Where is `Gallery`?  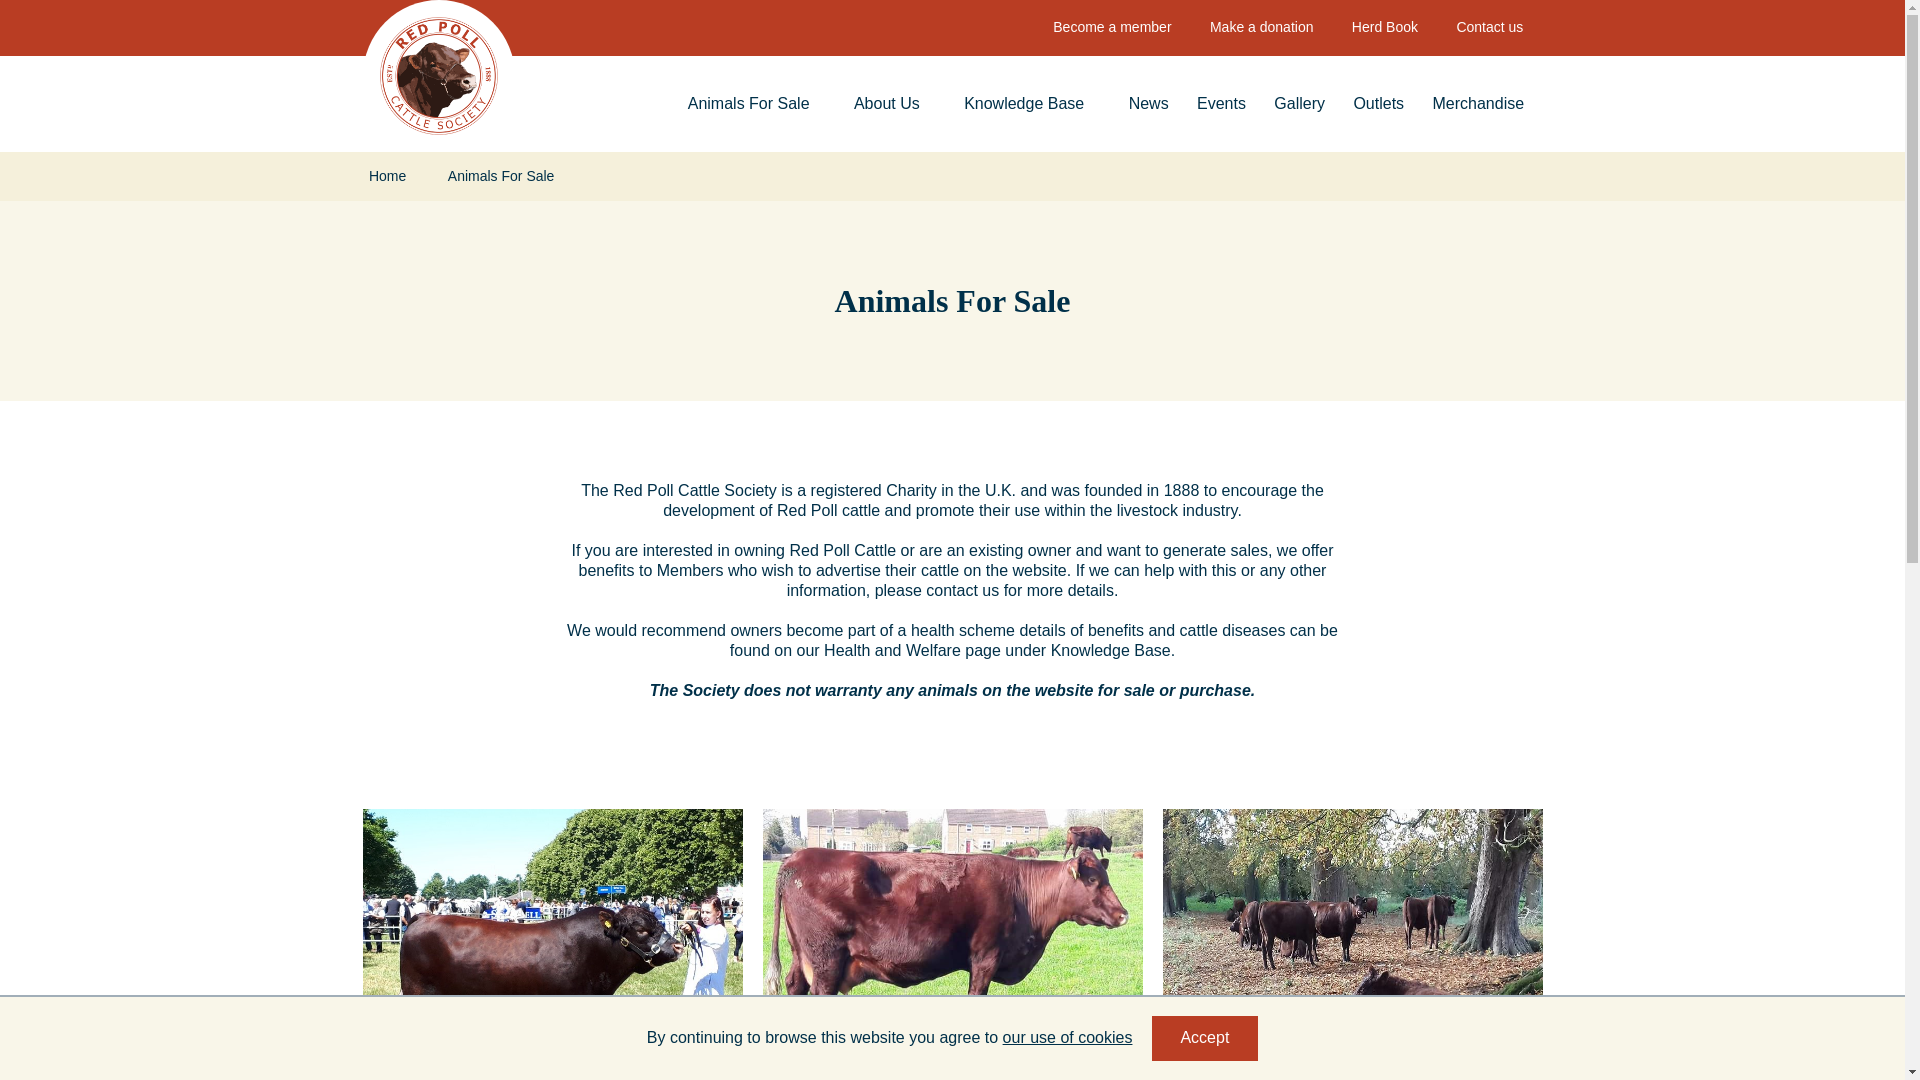 Gallery is located at coordinates (1298, 103).